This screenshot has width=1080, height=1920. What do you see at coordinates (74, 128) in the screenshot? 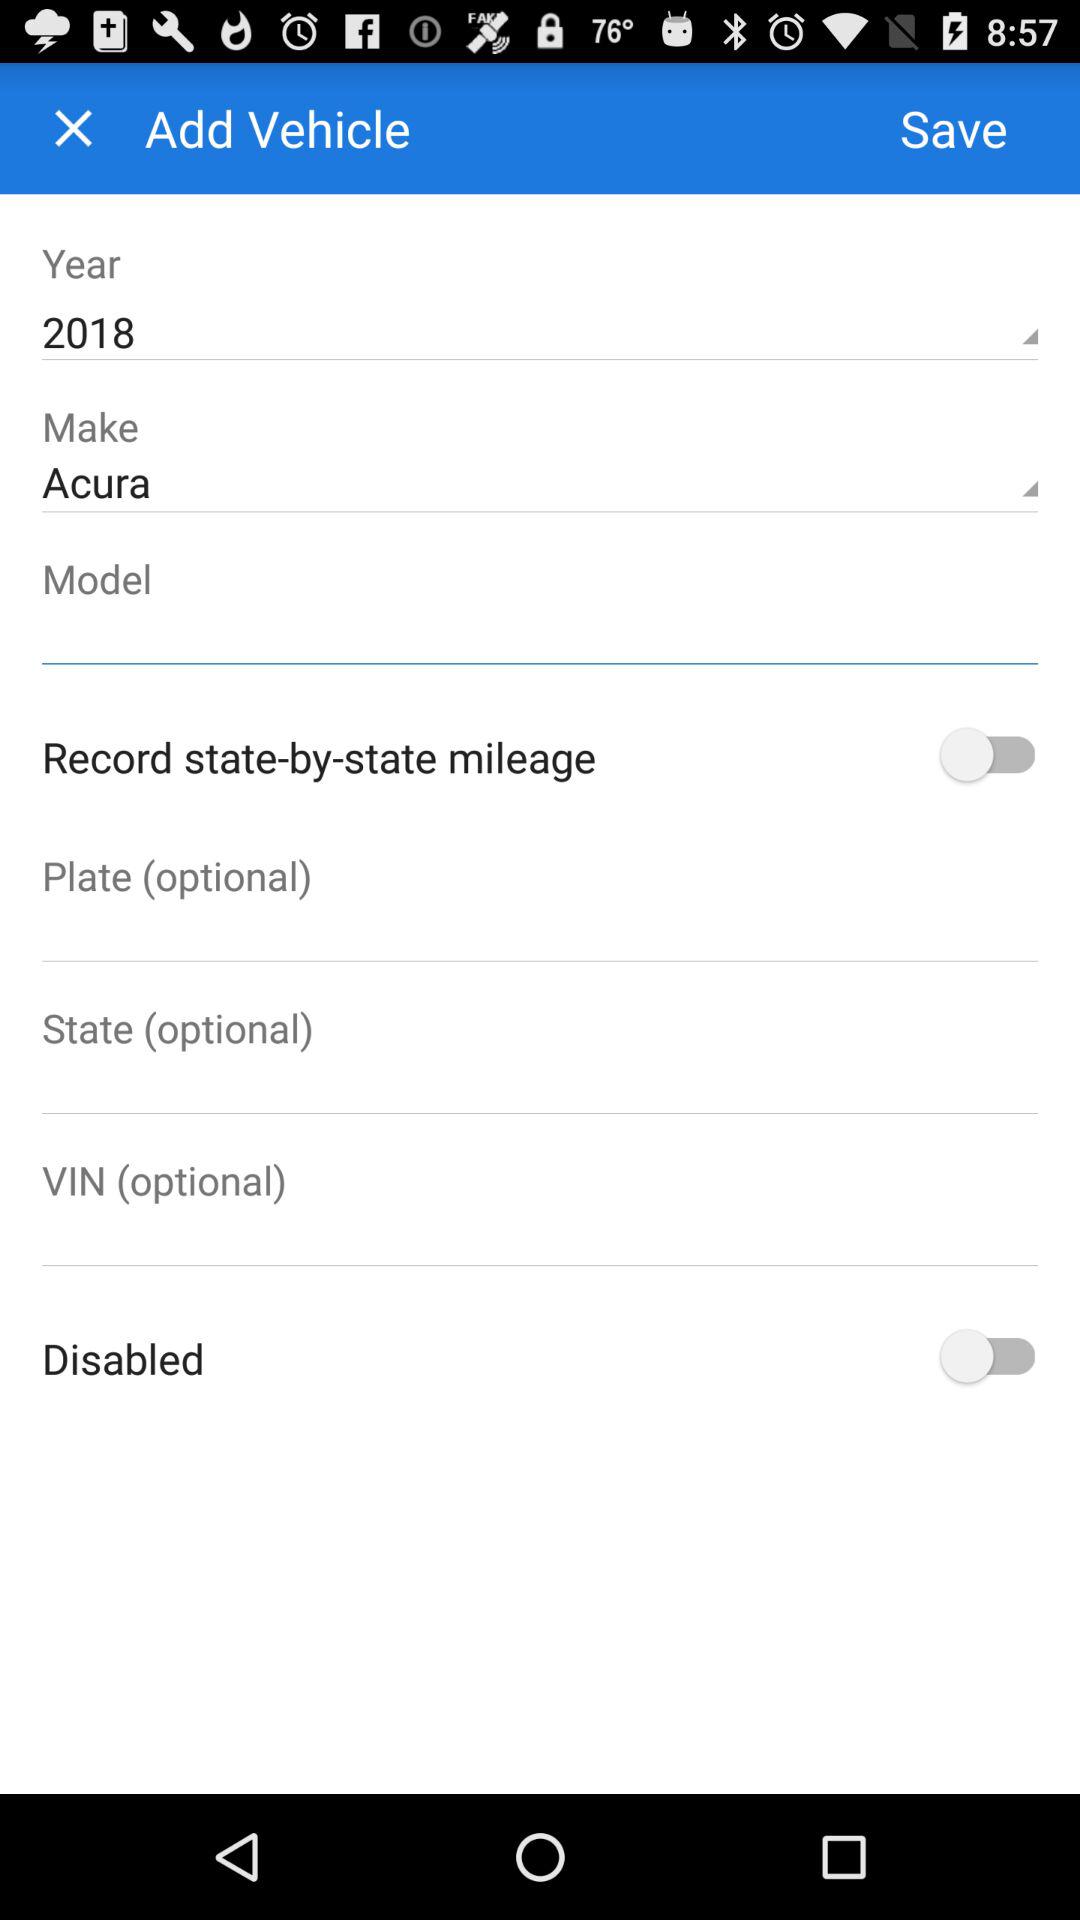
I see `close window` at bounding box center [74, 128].